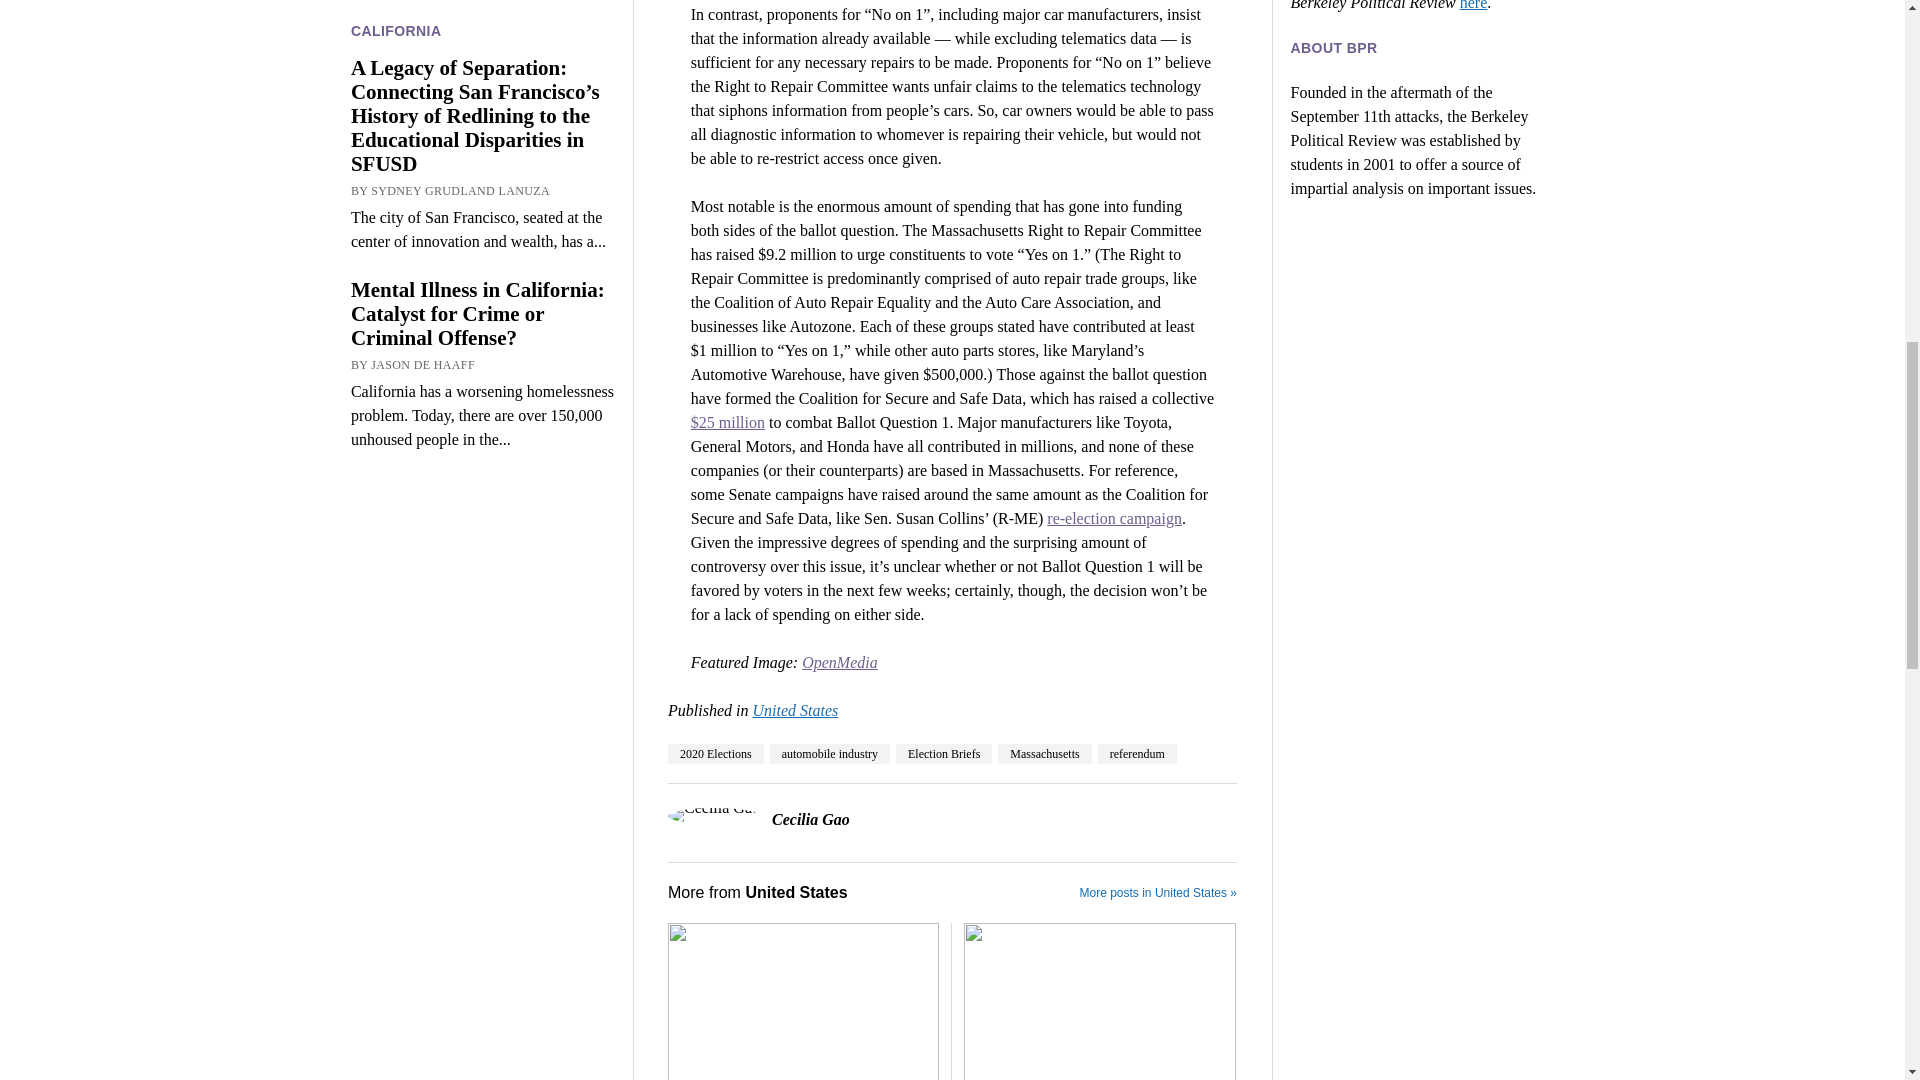  I want to click on View all posts in United States, so click(794, 710).